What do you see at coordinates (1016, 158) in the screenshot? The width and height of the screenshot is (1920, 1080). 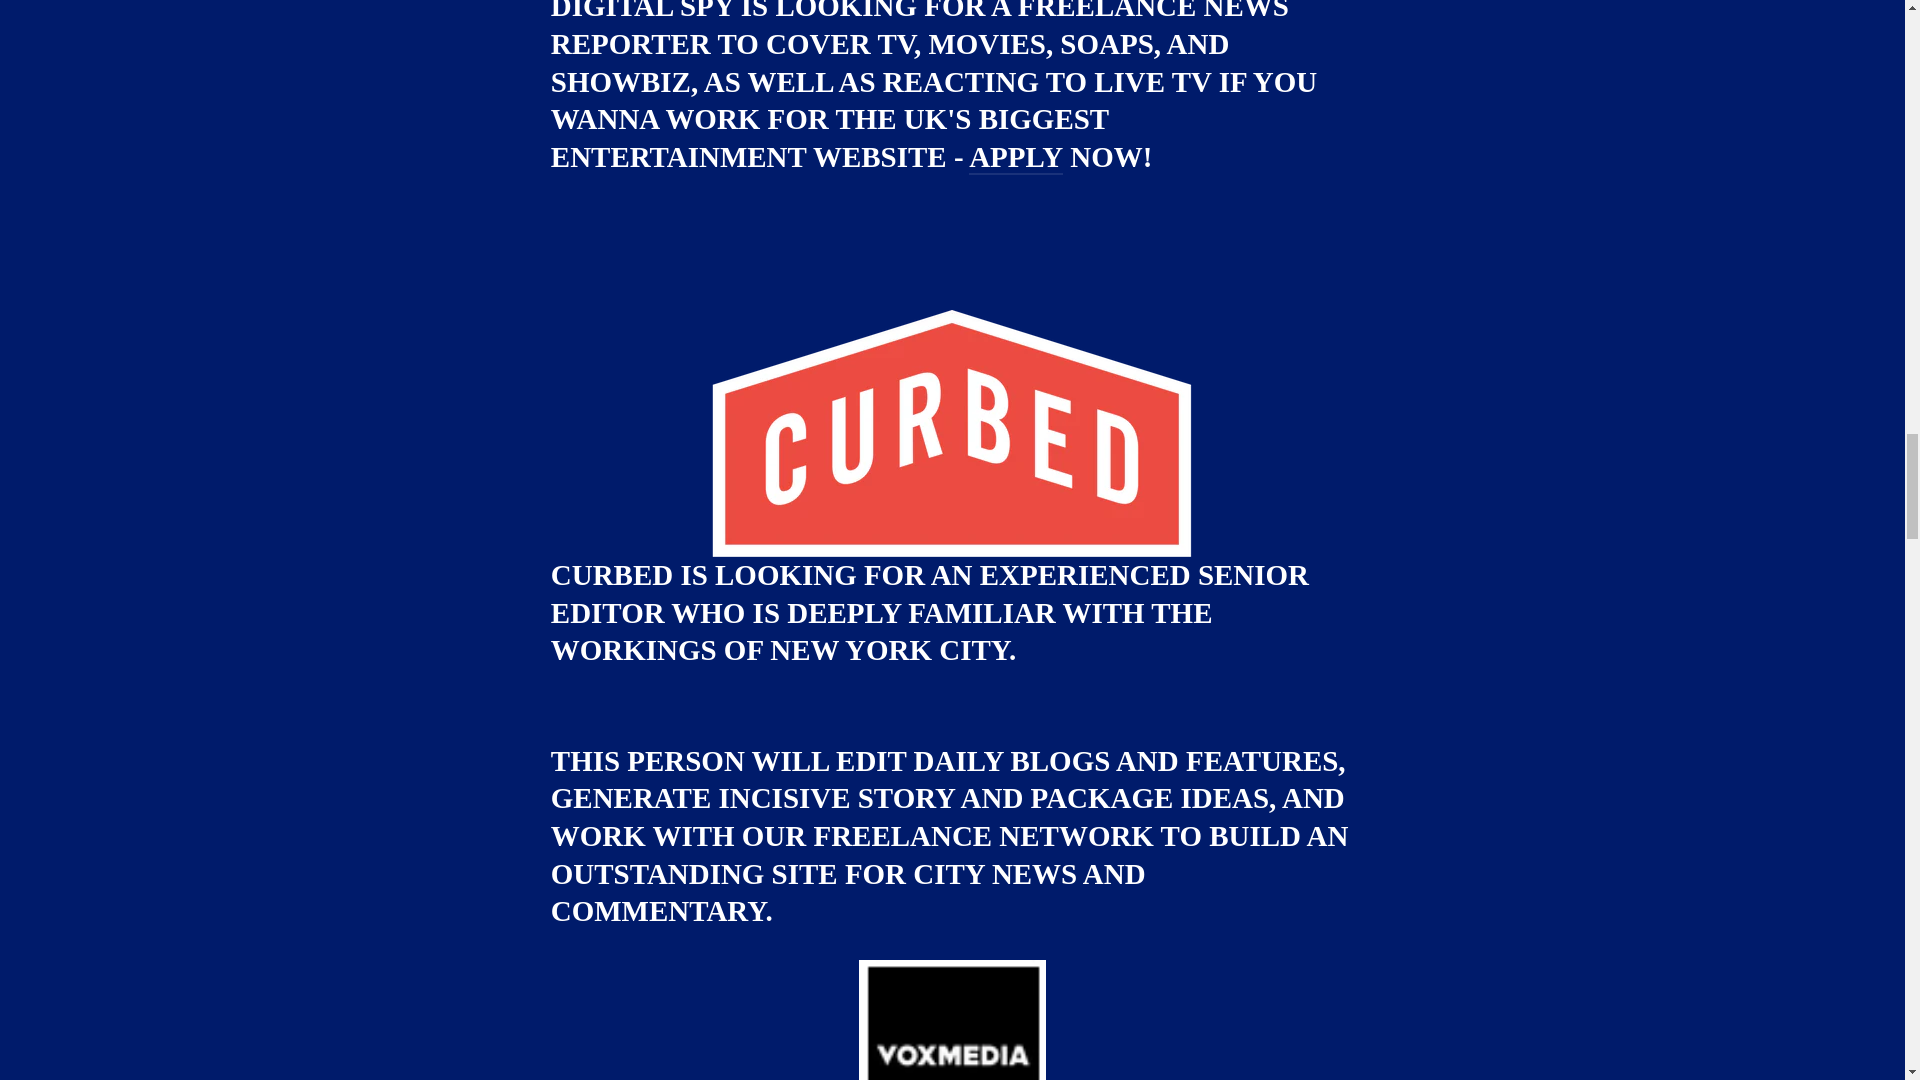 I see `APPLY` at bounding box center [1016, 158].